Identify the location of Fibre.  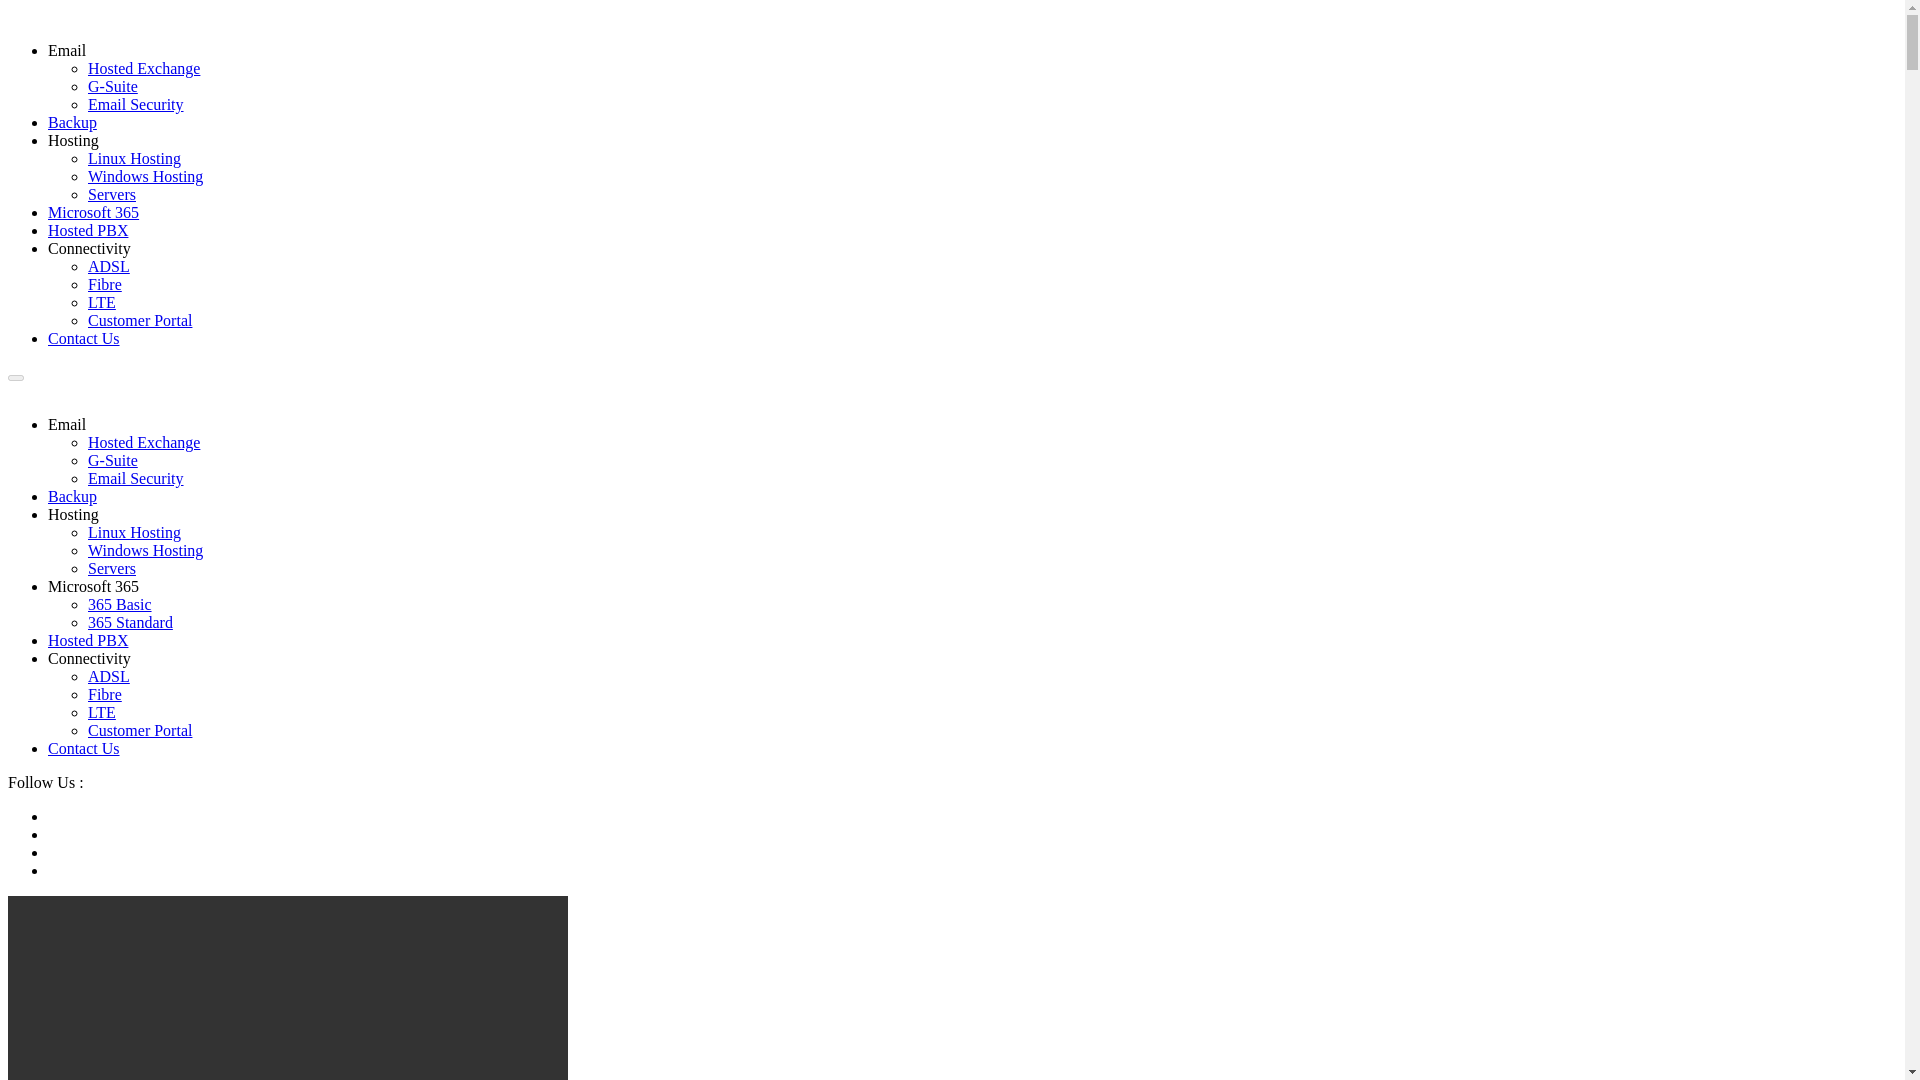
(105, 284).